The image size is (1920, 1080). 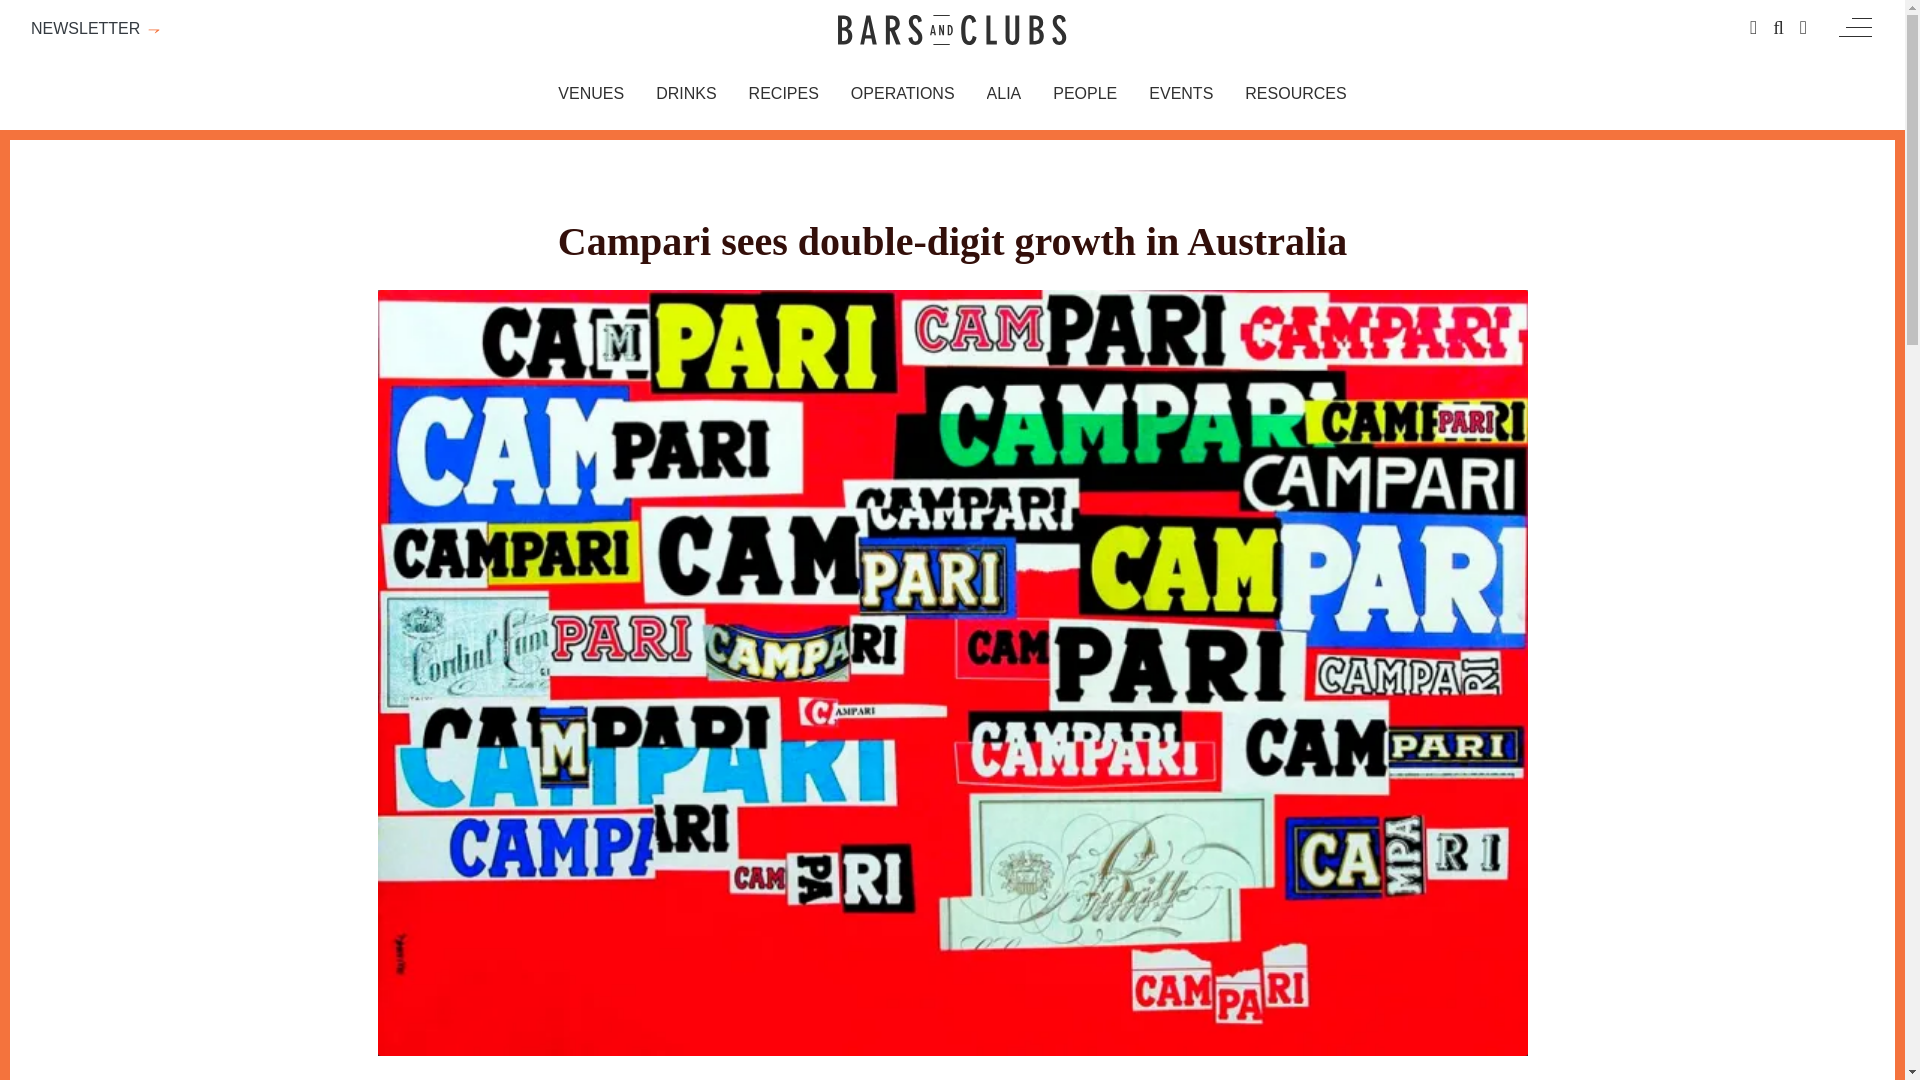 I want to click on Contact page, so click(x=1752, y=28).